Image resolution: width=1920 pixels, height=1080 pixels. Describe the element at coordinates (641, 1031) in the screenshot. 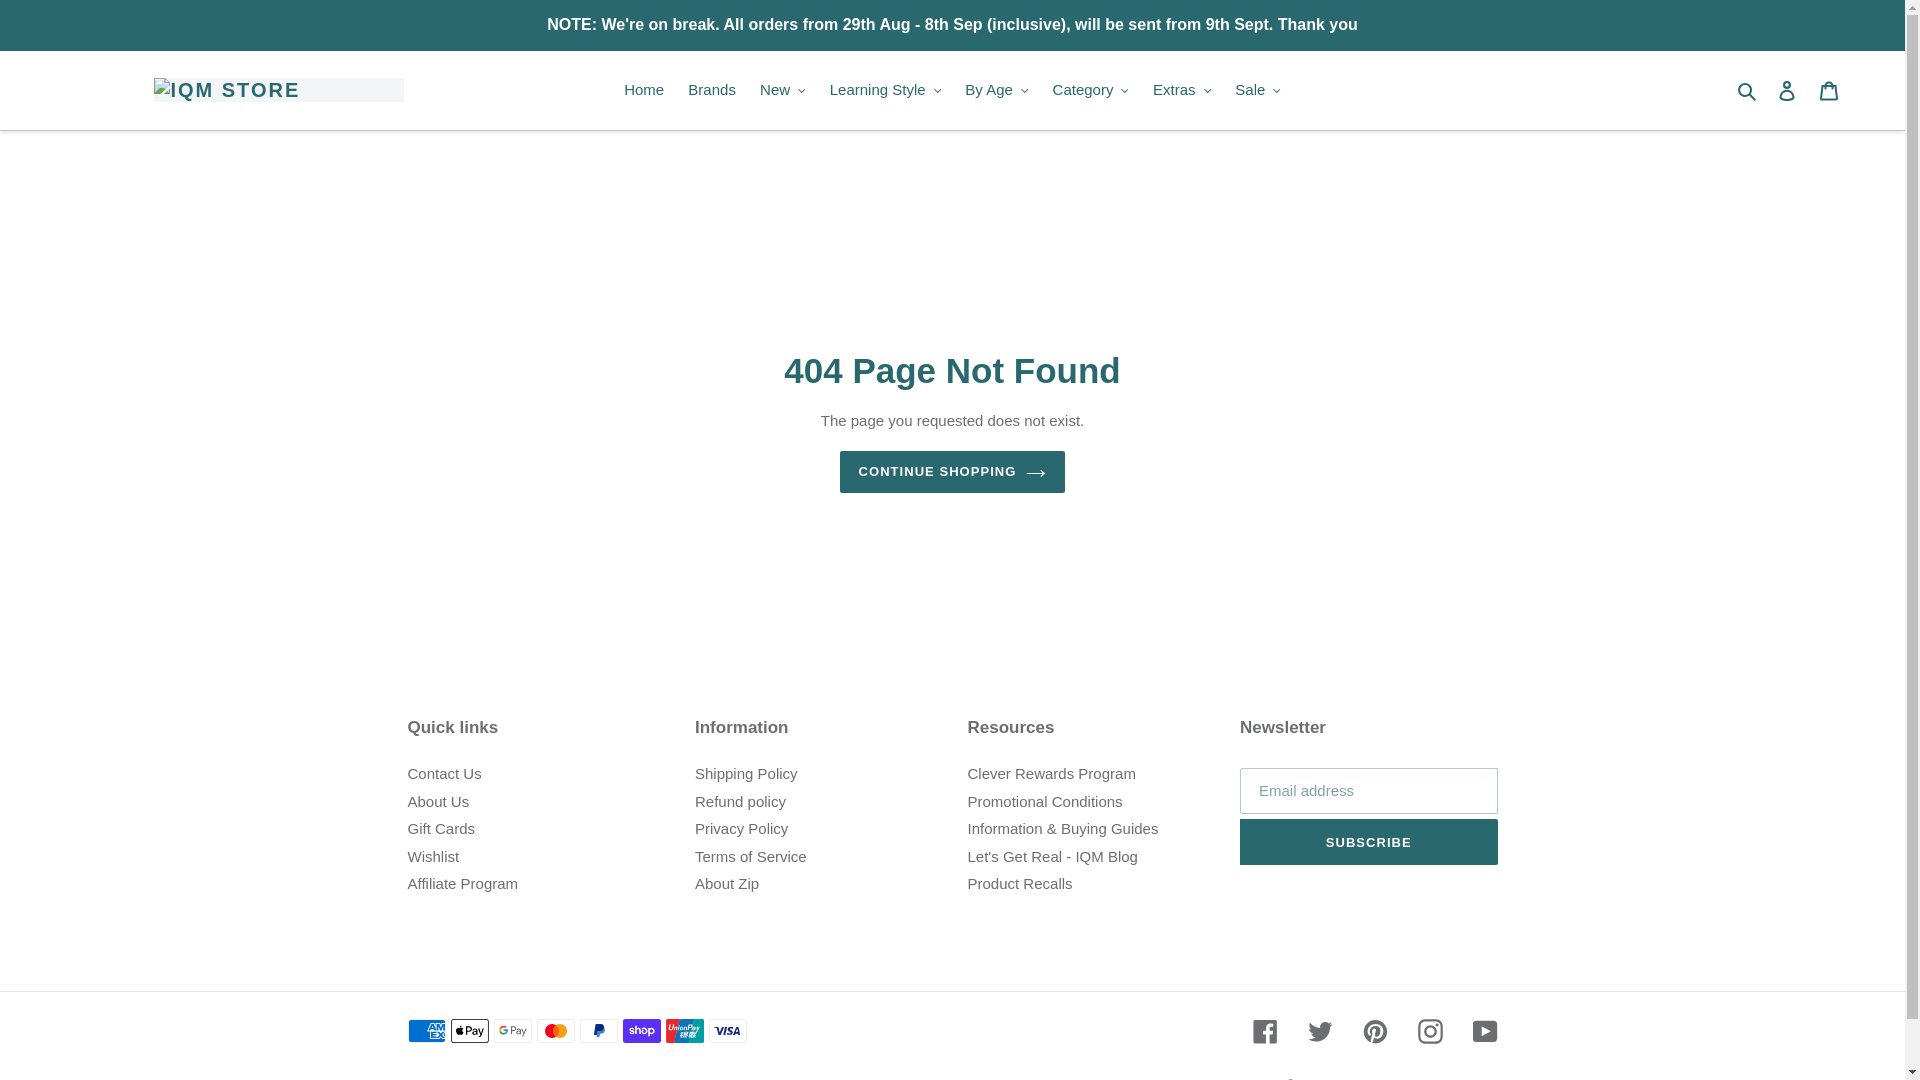

I see `Shop Pay` at that location.